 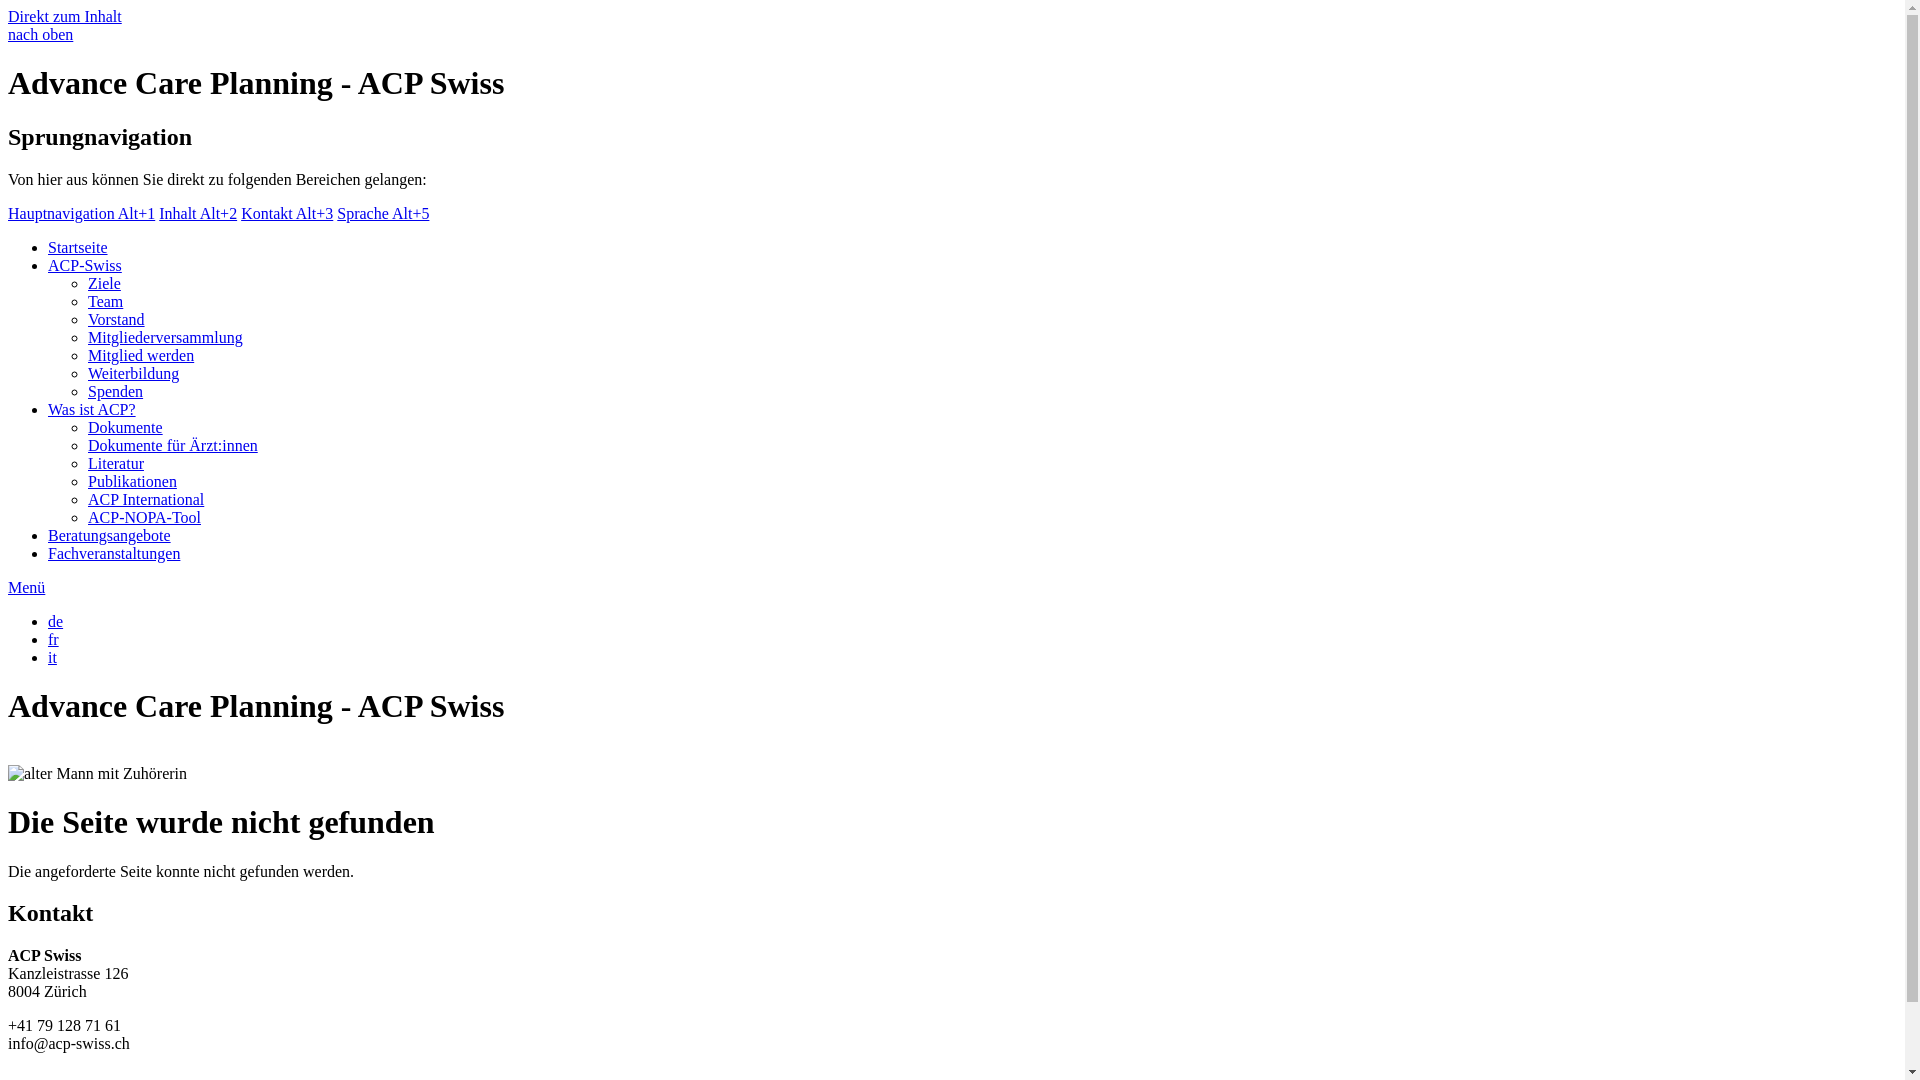 What do you see at coordinates (82, 214) in the screenshot?
I see `Hauptnavigation Alt+1` at bounding box center [82, 214].